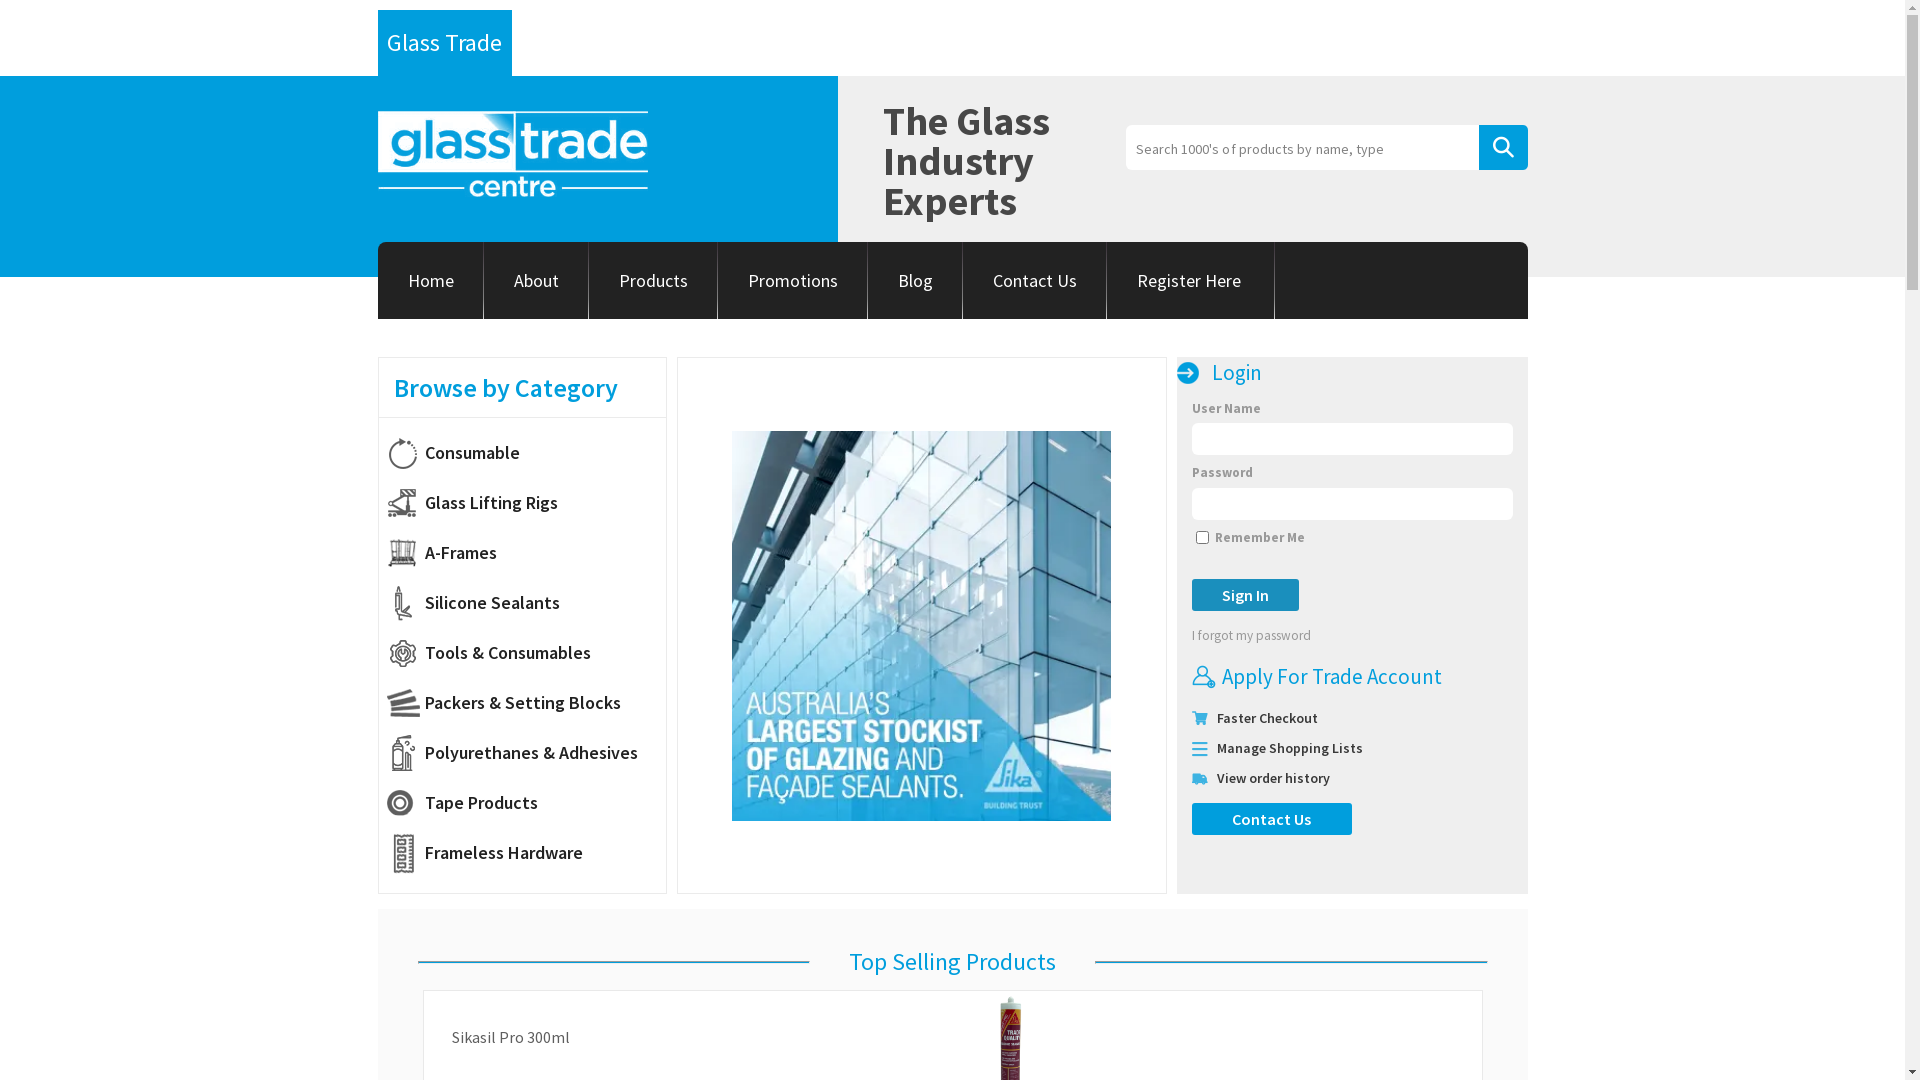  I want to click on Tools & Consumables, so click(526, 653).